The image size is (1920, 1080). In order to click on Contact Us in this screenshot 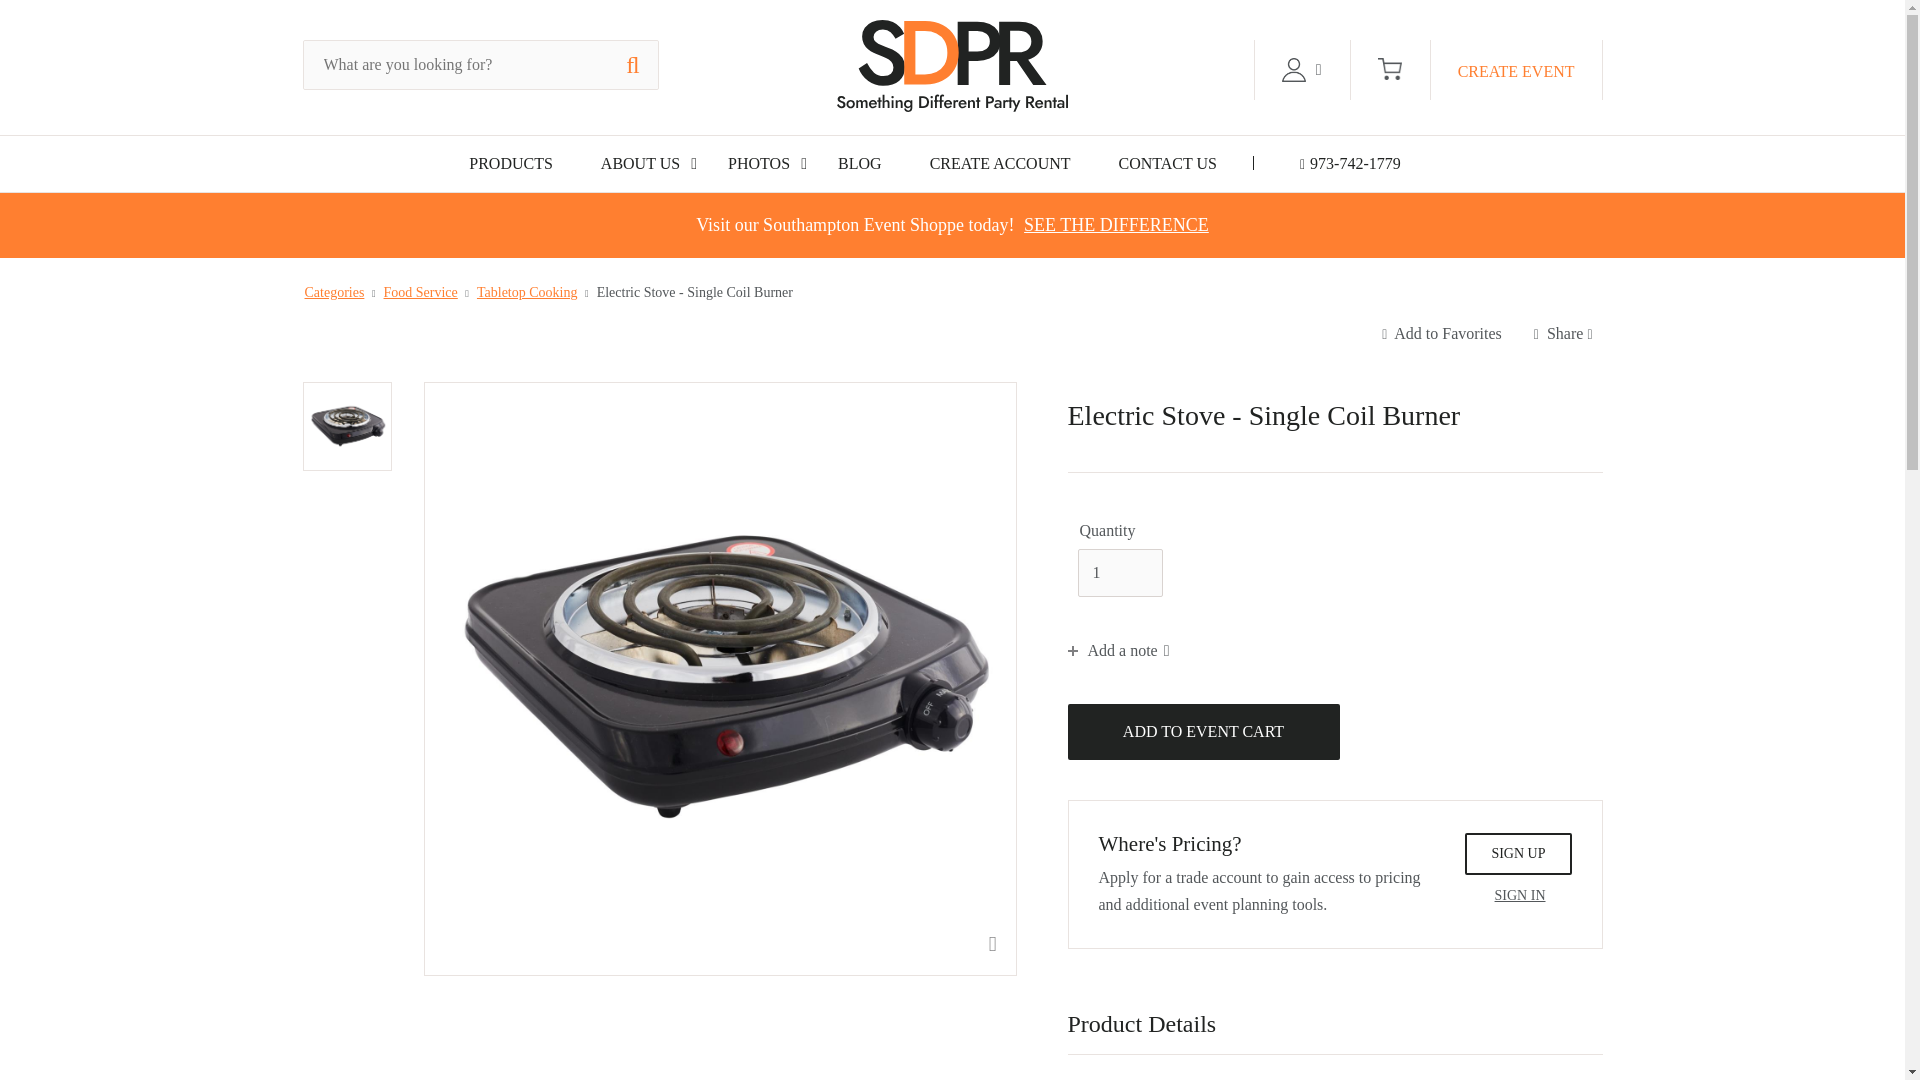, I will do `click(1168, 164)`.